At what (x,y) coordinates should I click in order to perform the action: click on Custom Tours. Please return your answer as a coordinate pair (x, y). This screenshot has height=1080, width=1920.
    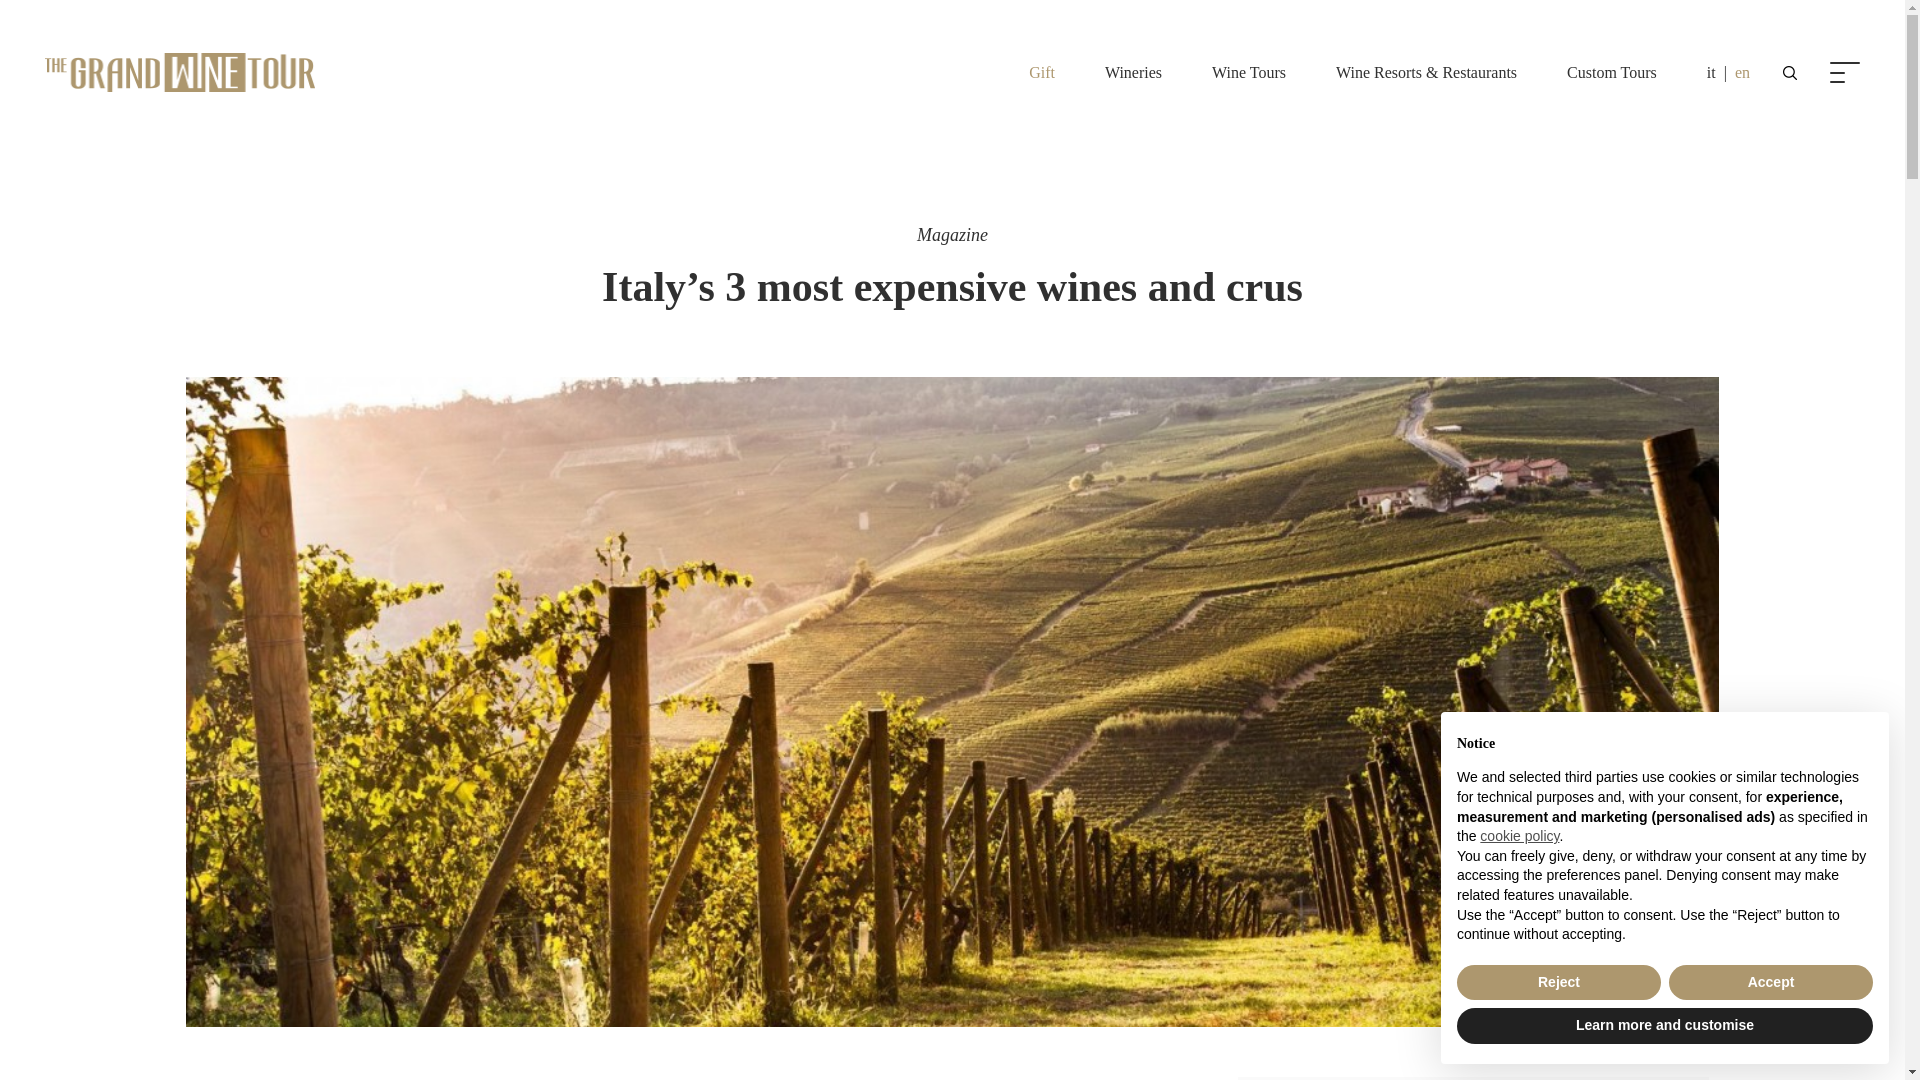
    Looking at the image, I should click on (1611, 72).